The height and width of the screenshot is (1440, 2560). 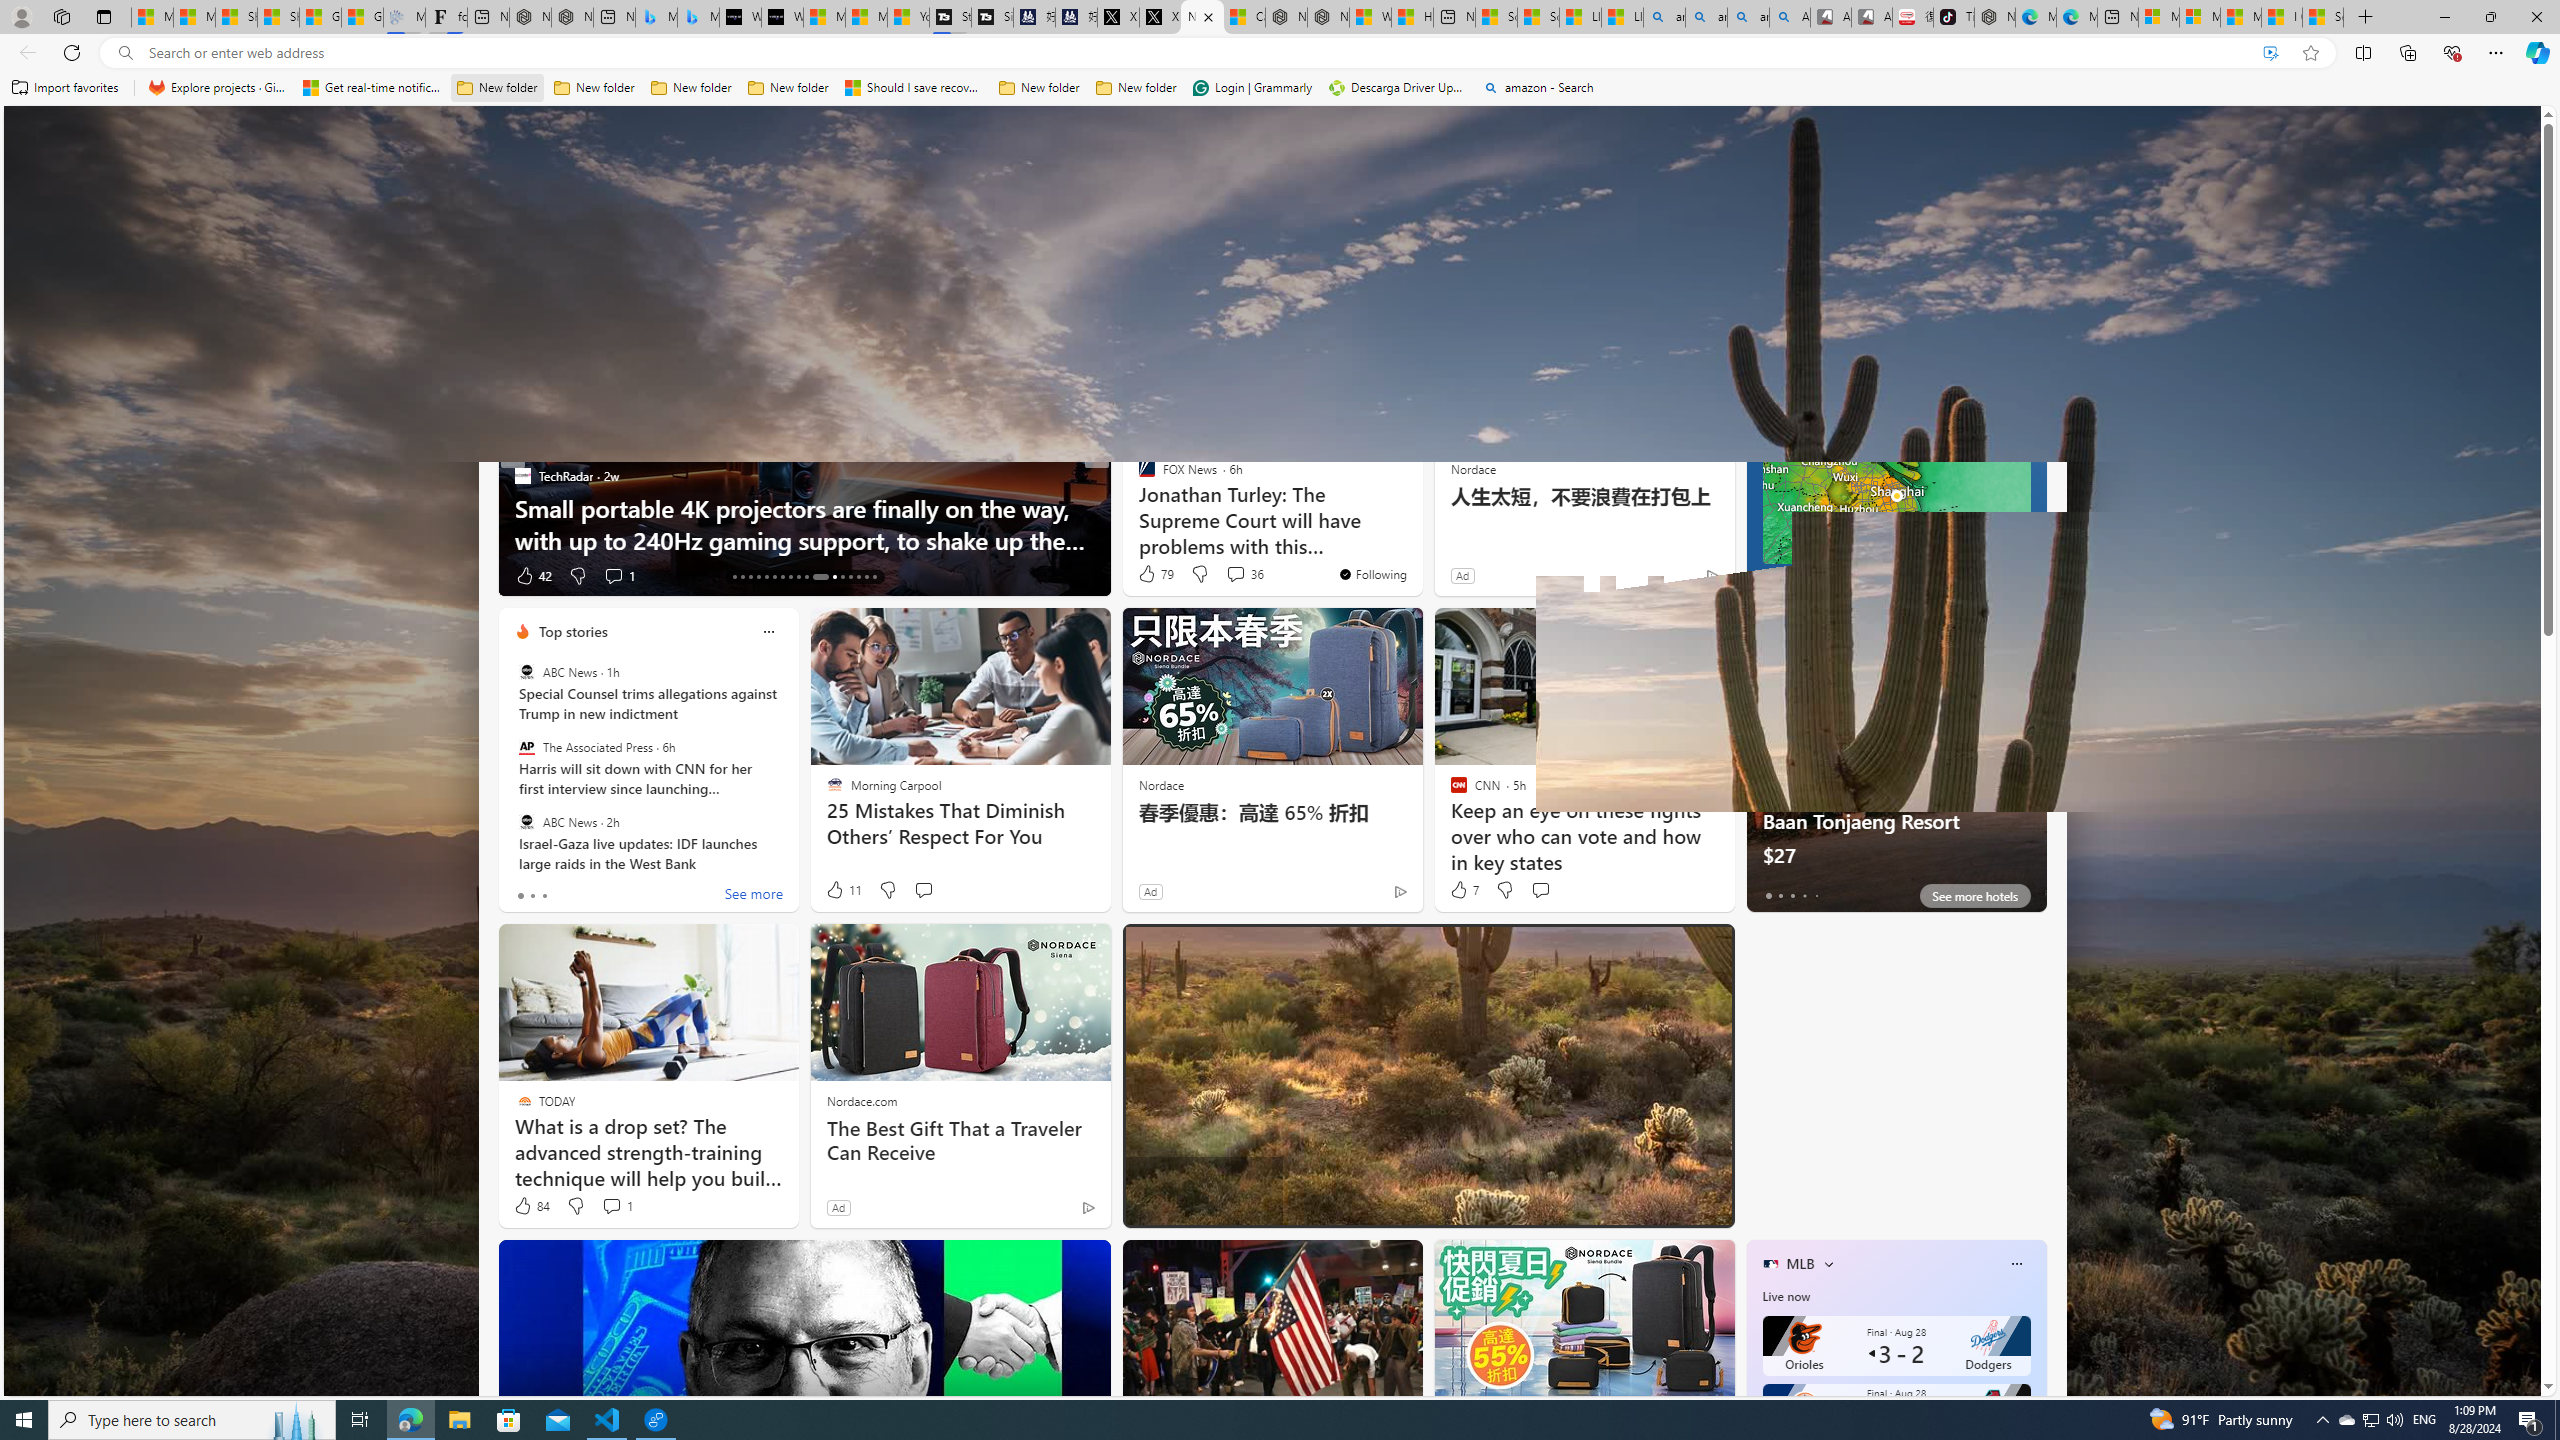 What do you see at coordinates (1628, 138) in the screenshot?
I see `Open Copilot` at bounding box center [1628, 138].